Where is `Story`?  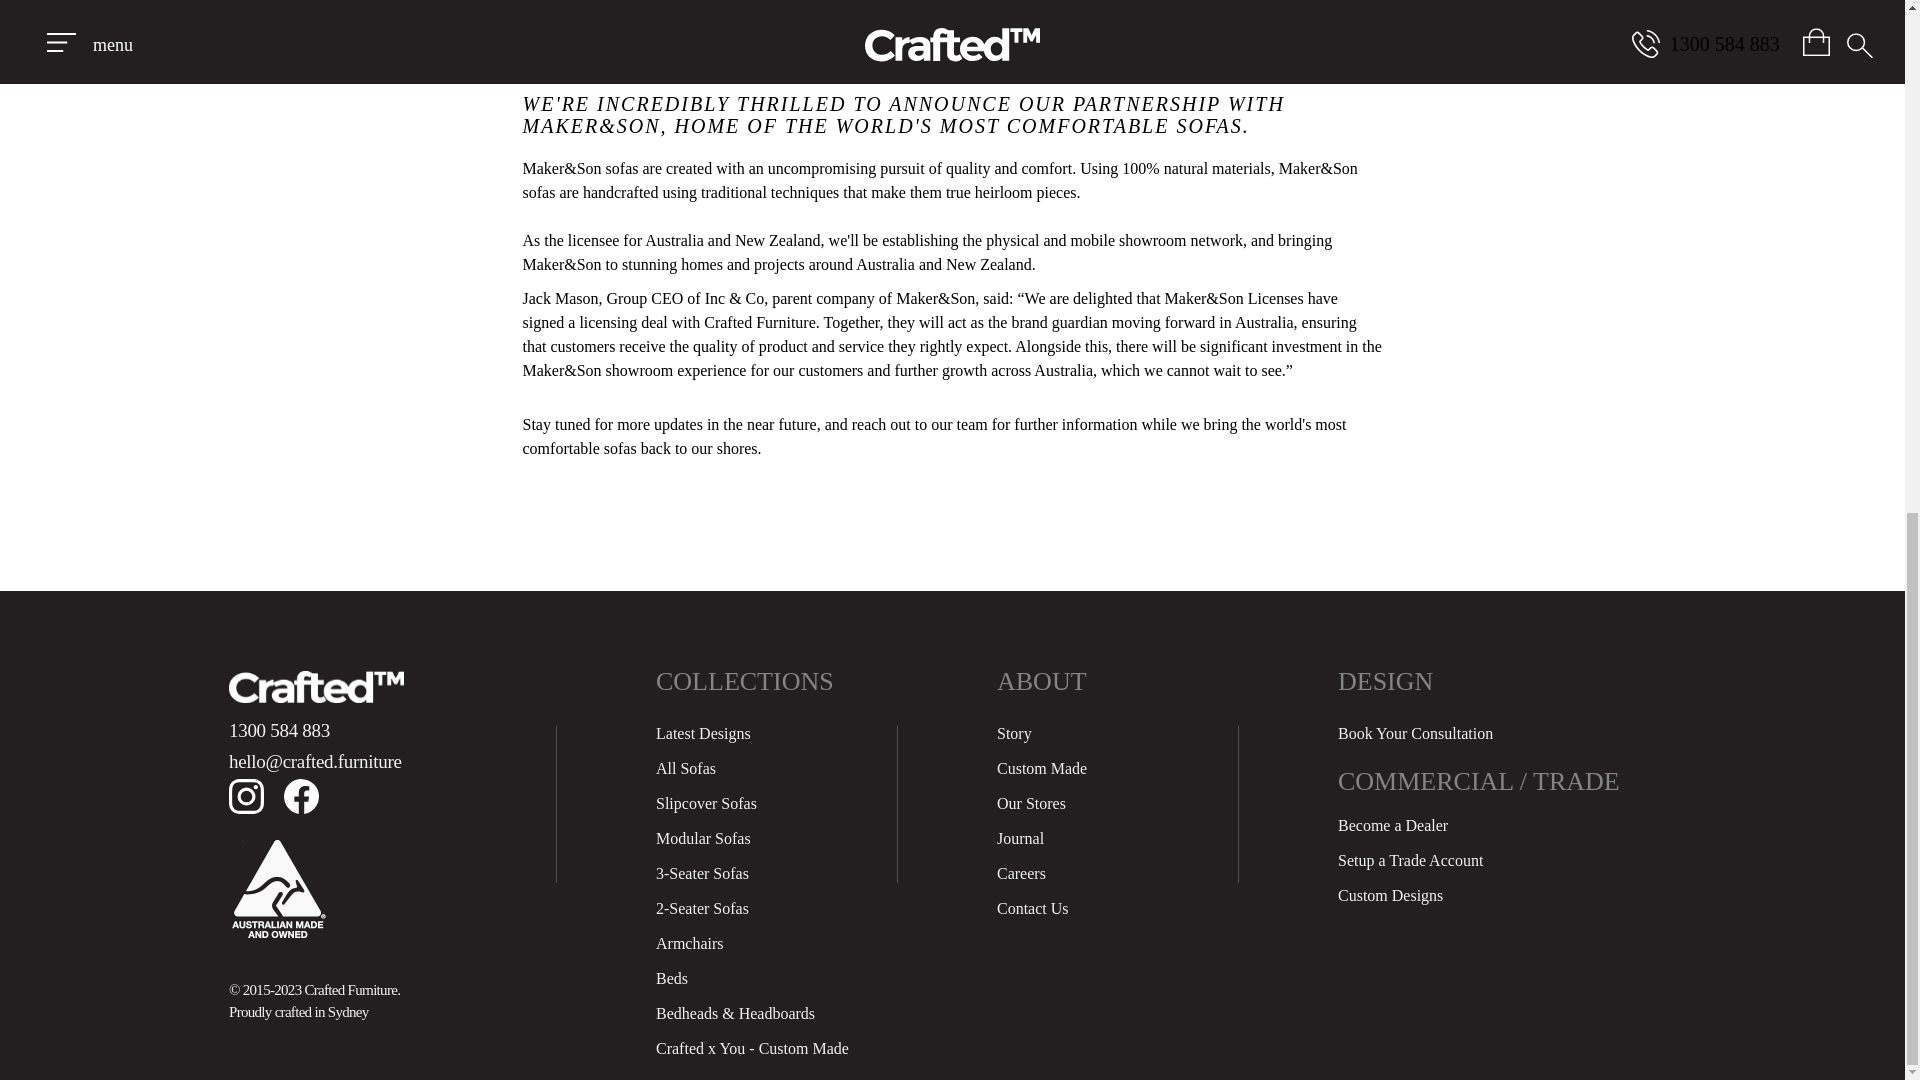 Story is located at coordinates (1014, 732).